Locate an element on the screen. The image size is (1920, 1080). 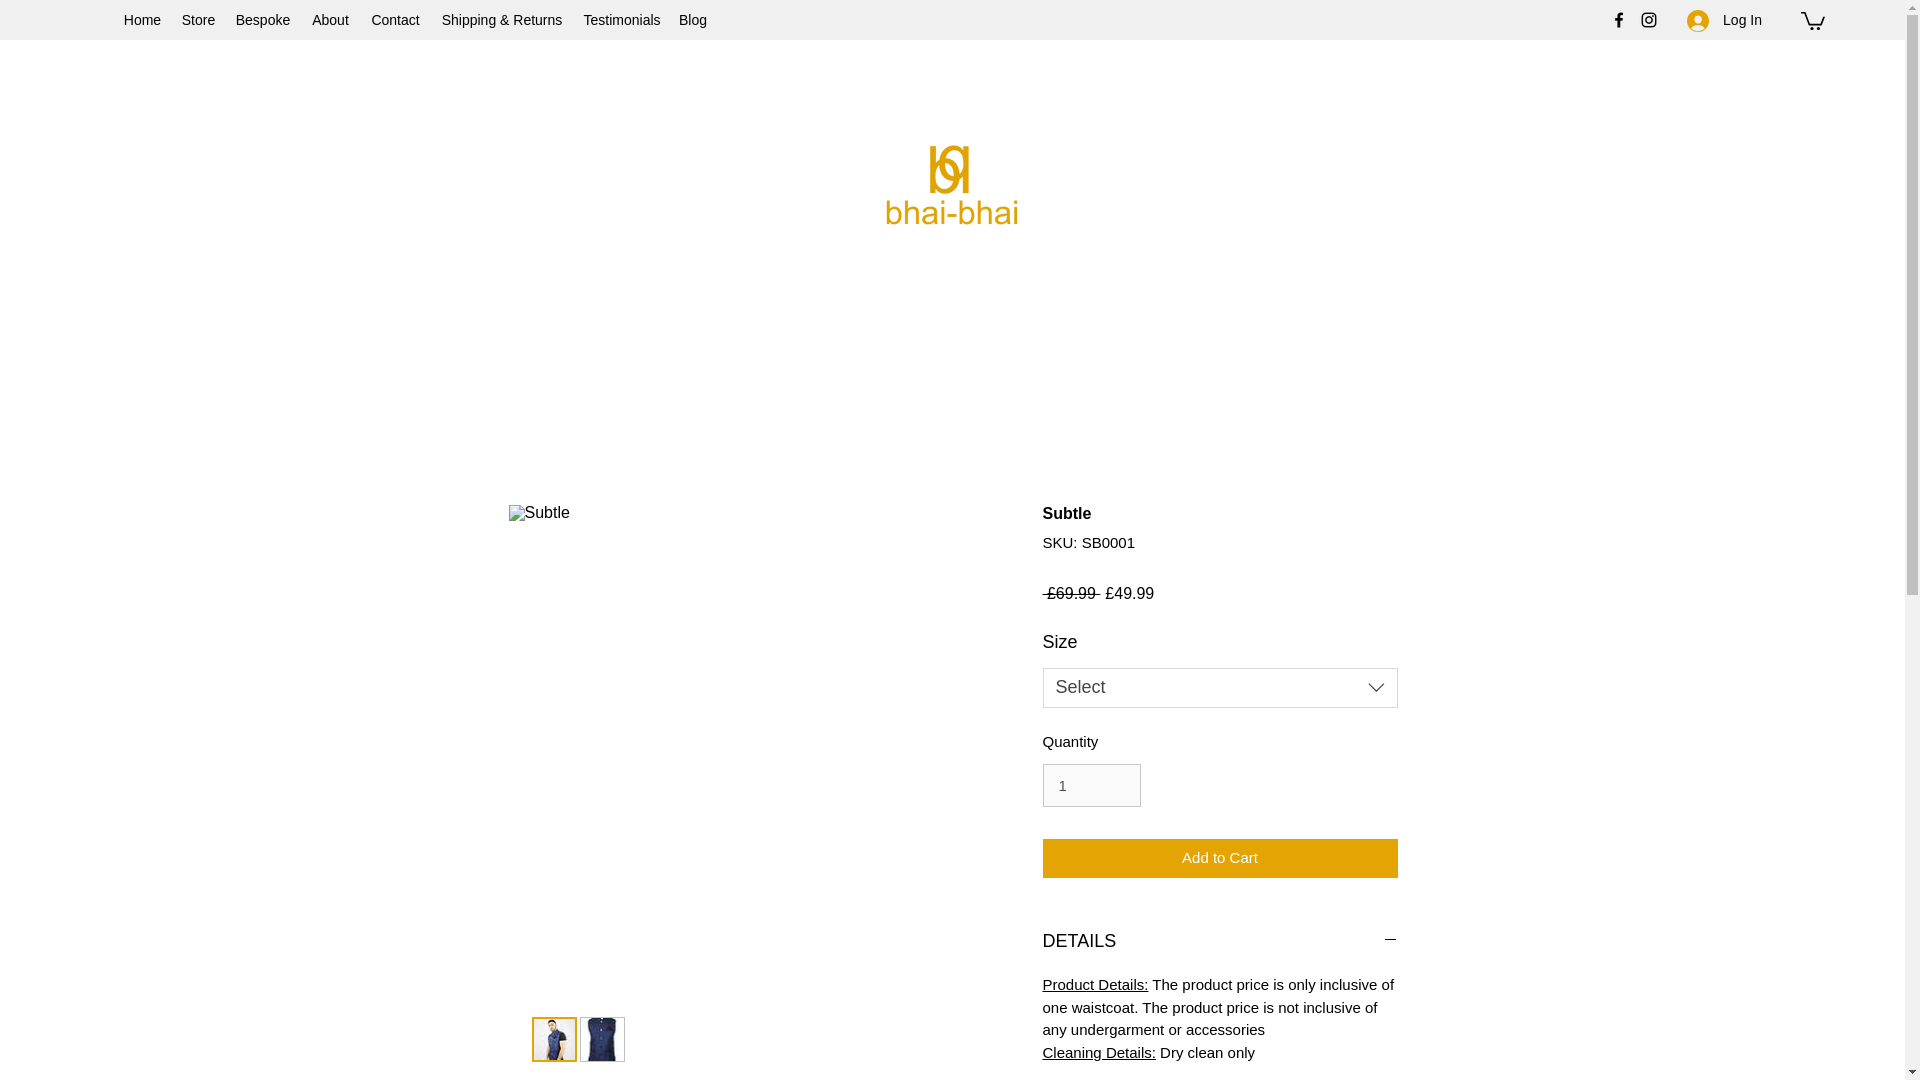
Testimonials is located at coordinates (621, 20).